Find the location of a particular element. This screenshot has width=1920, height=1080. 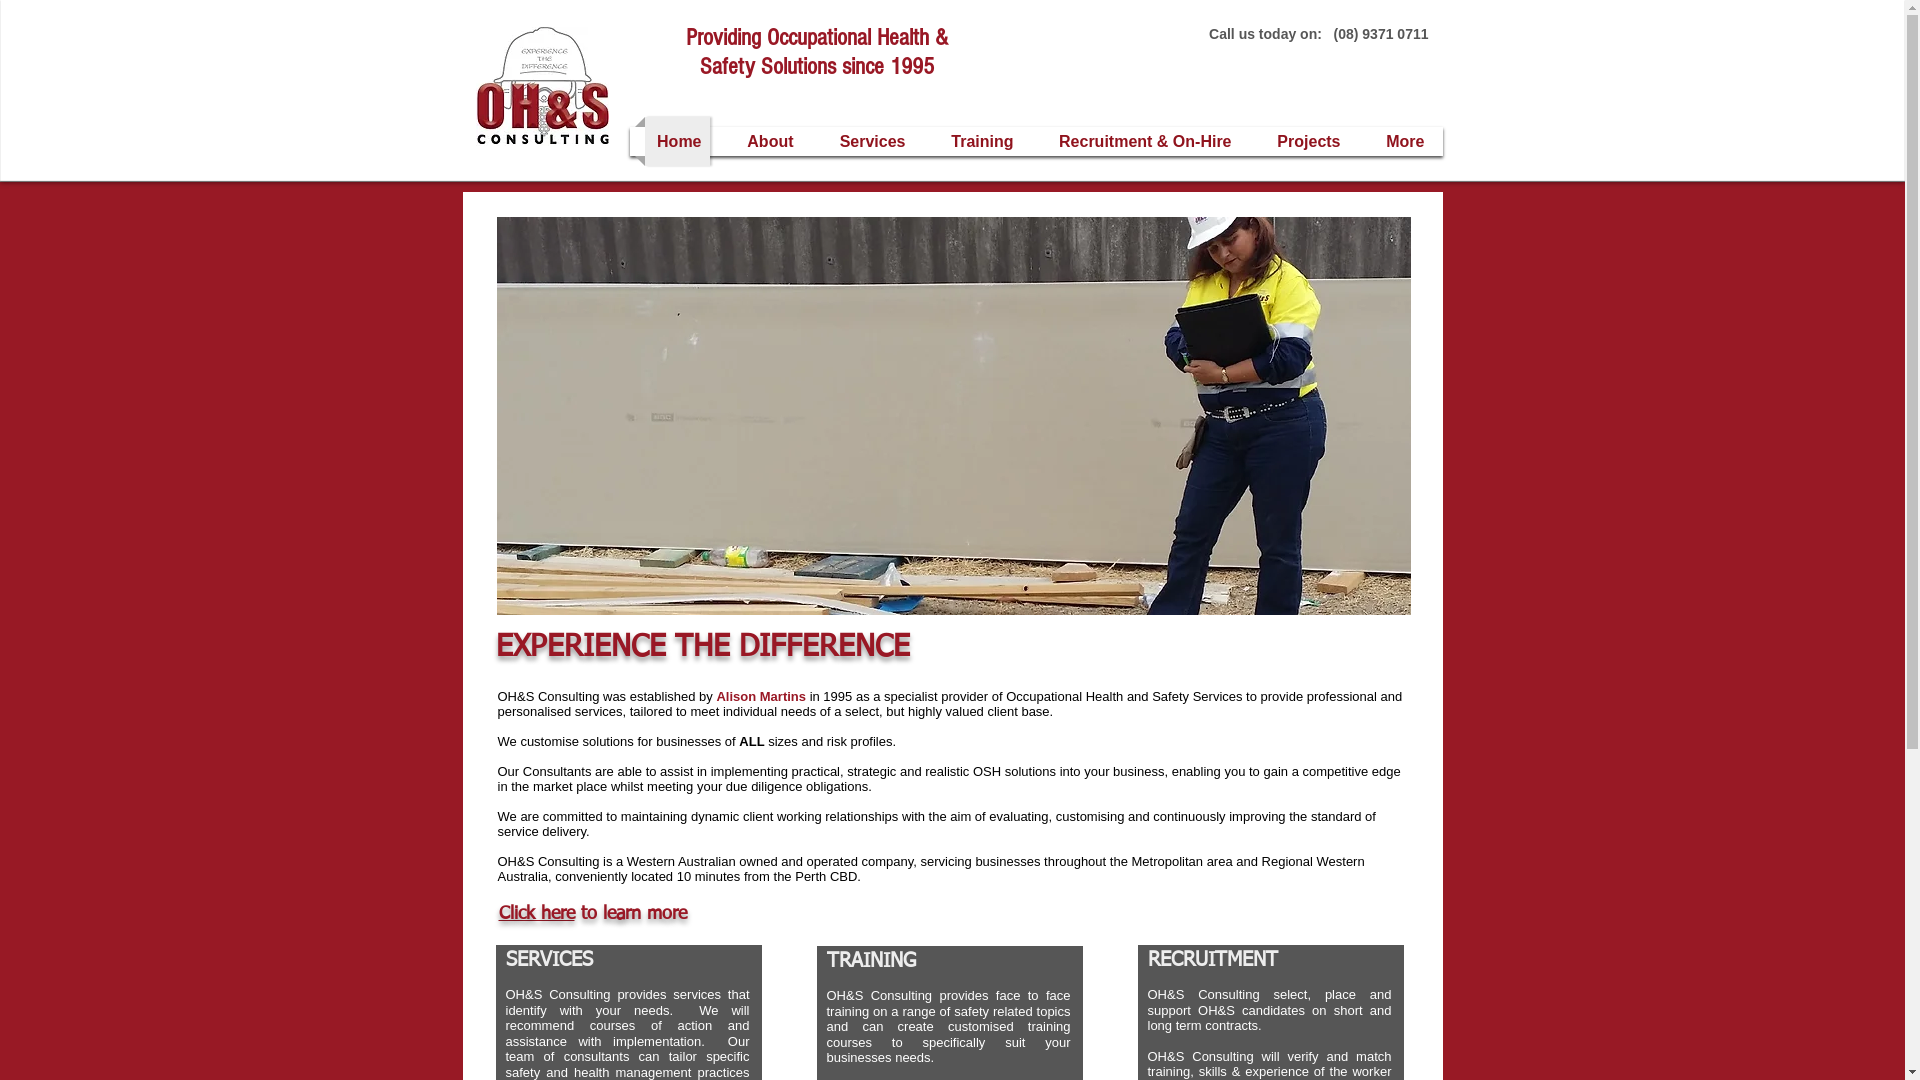

Projects is located at coordinates (1306, 142).